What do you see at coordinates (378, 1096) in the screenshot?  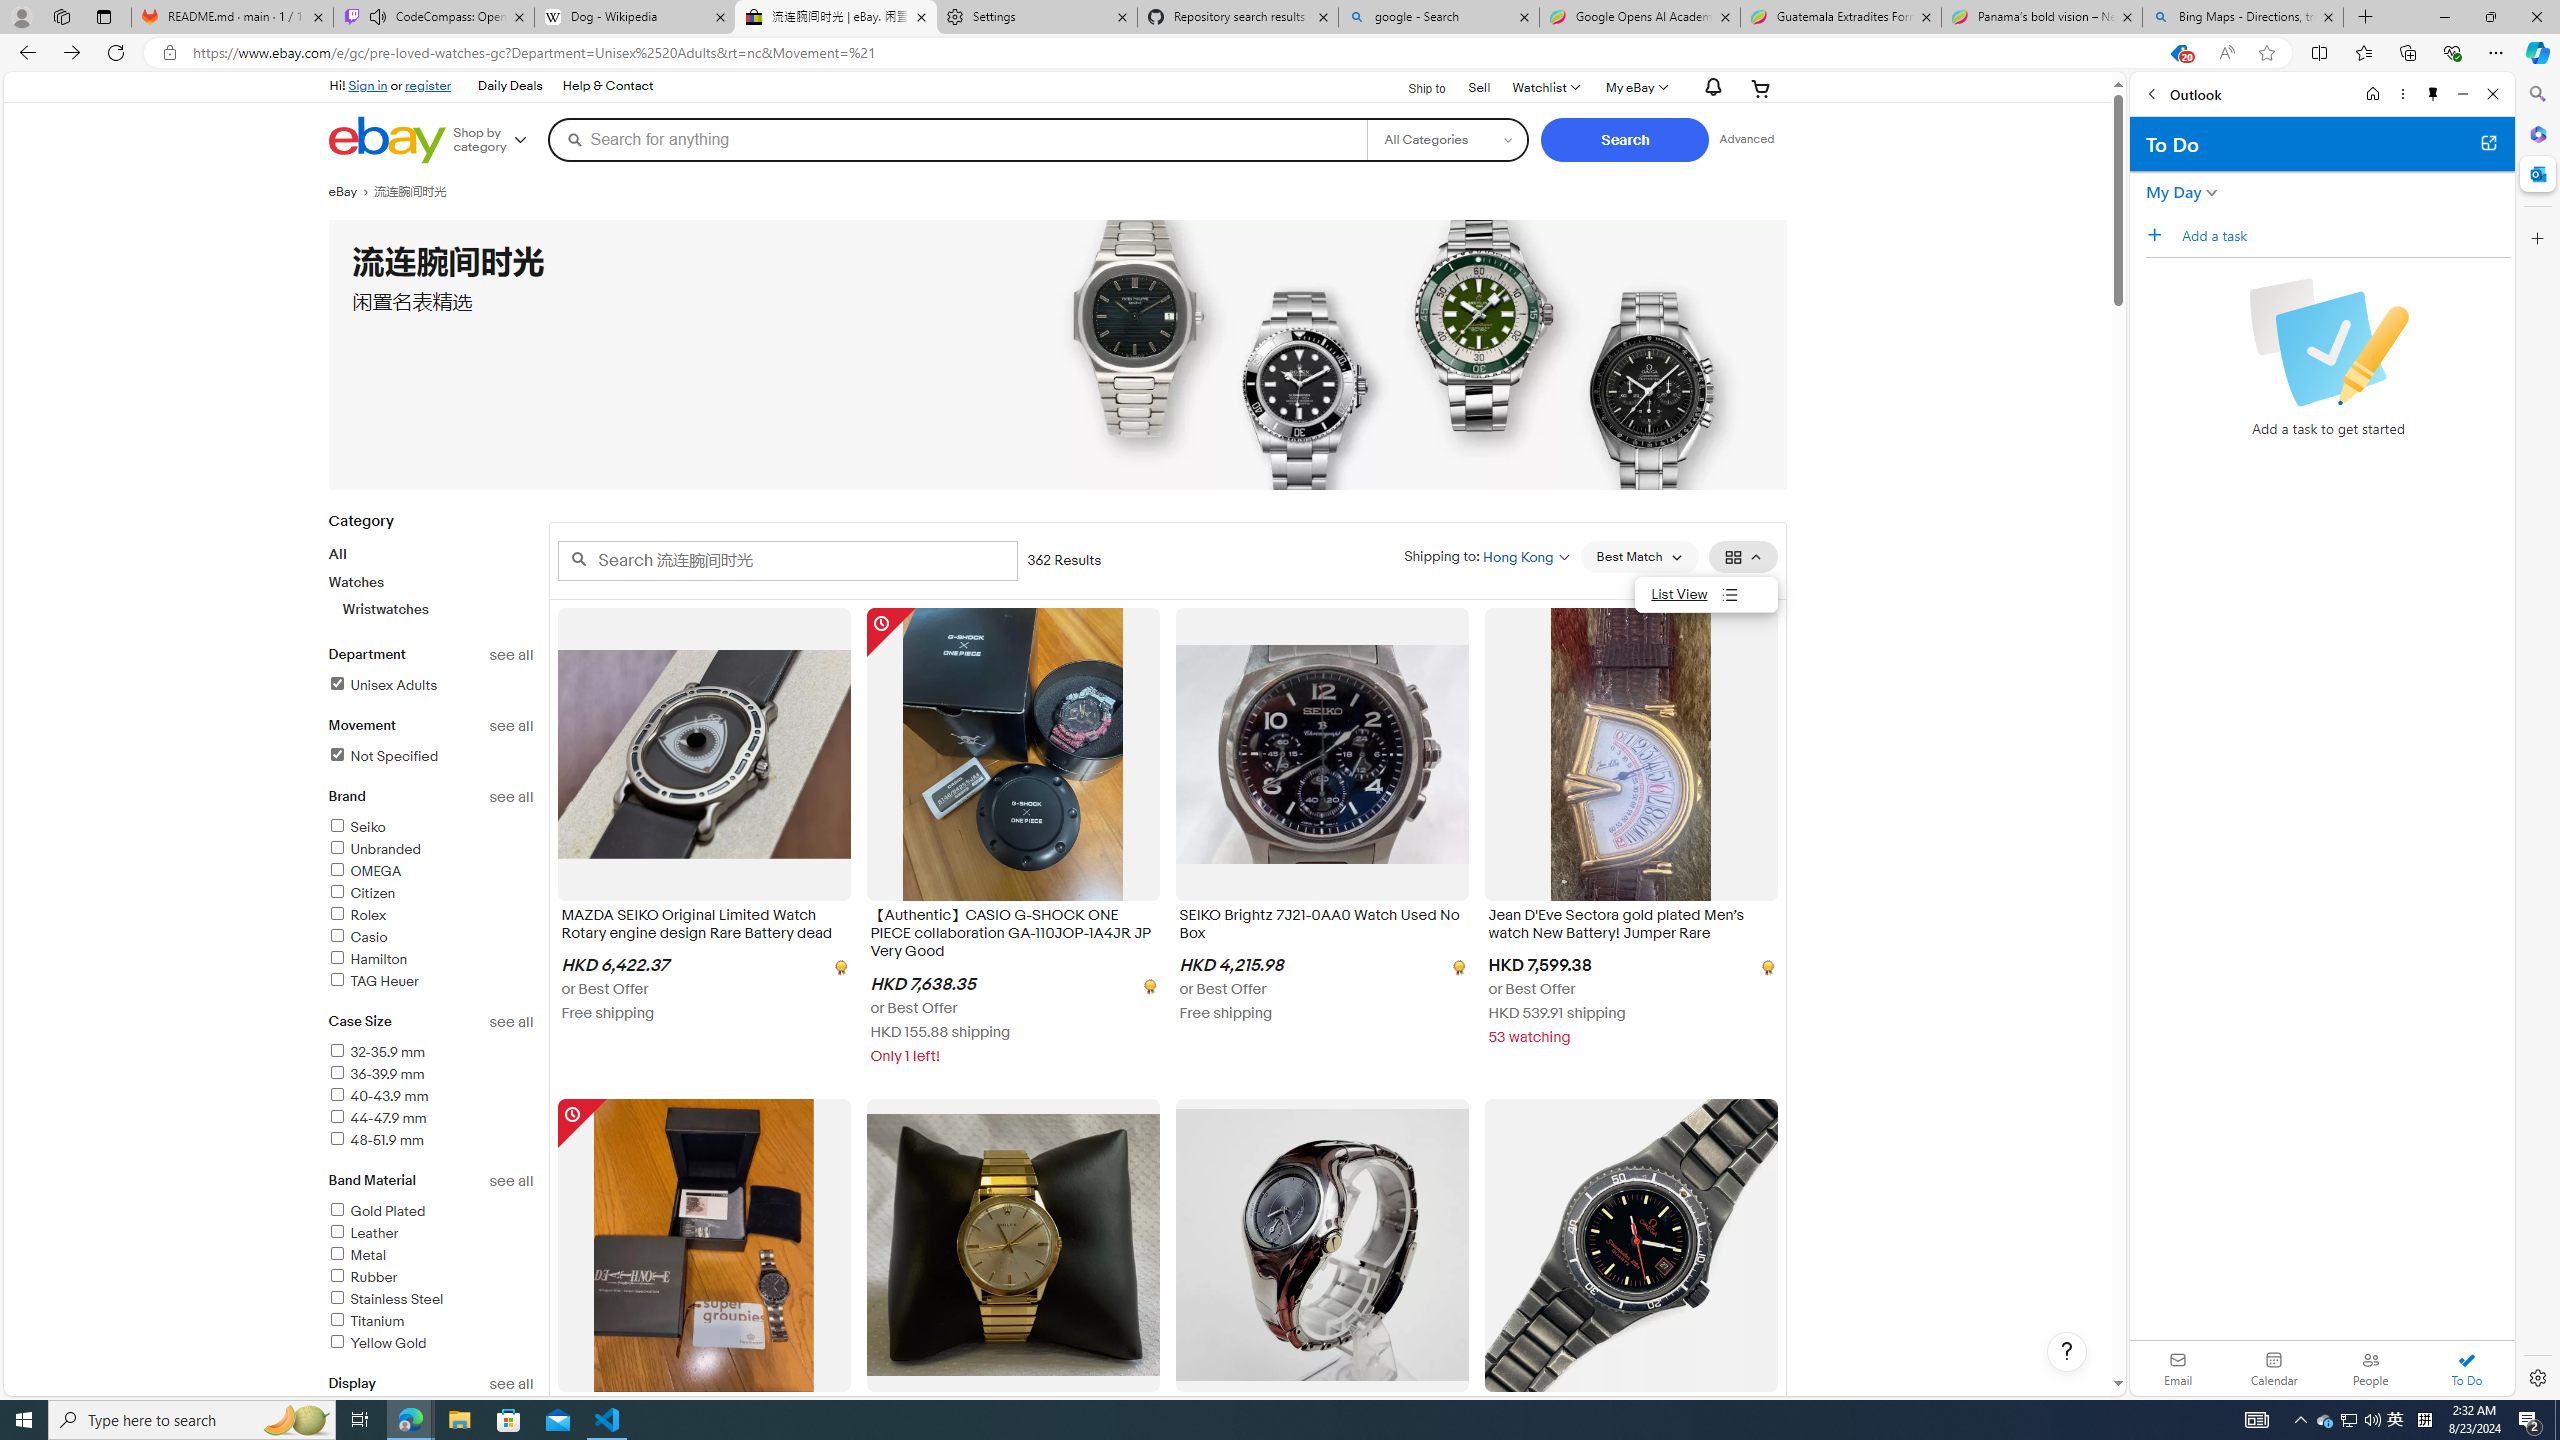 I see `40-43.9 mm` at bounding box center [378, 1096].